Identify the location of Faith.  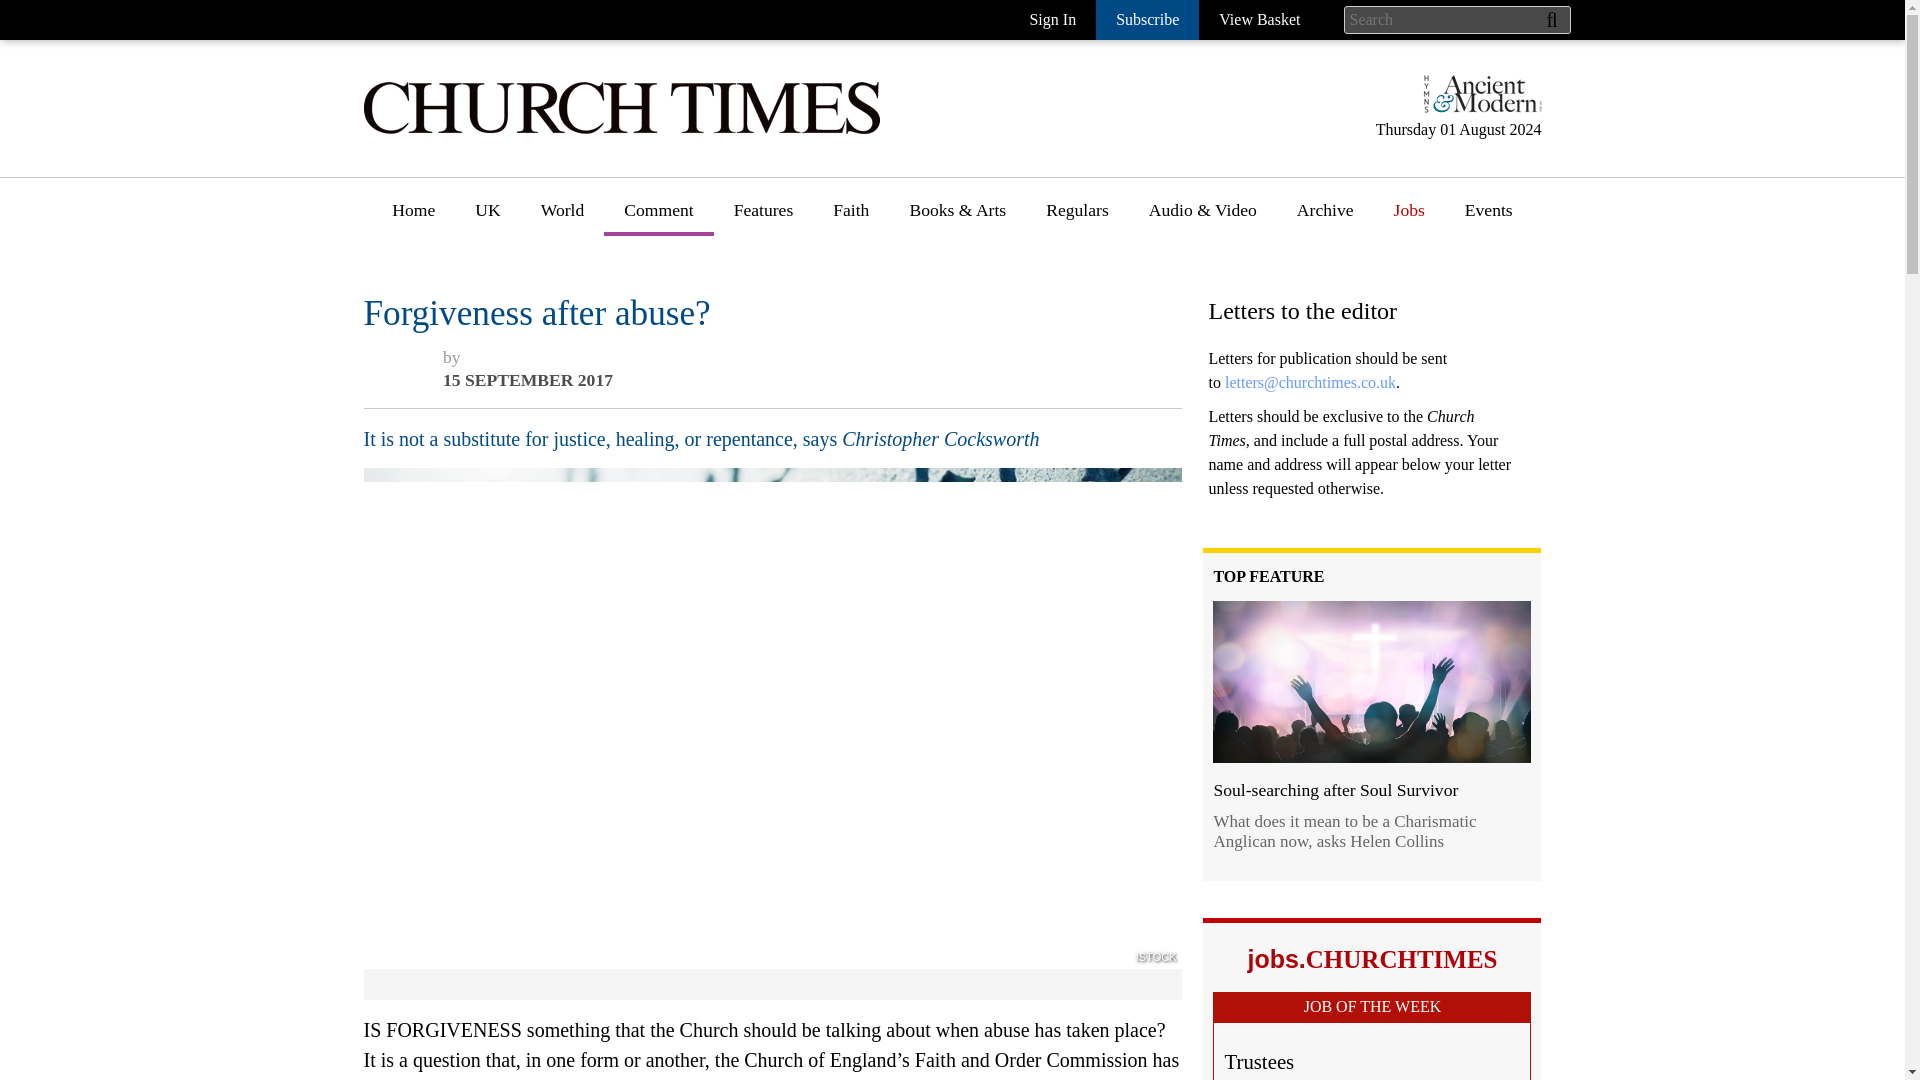
(850, 217).